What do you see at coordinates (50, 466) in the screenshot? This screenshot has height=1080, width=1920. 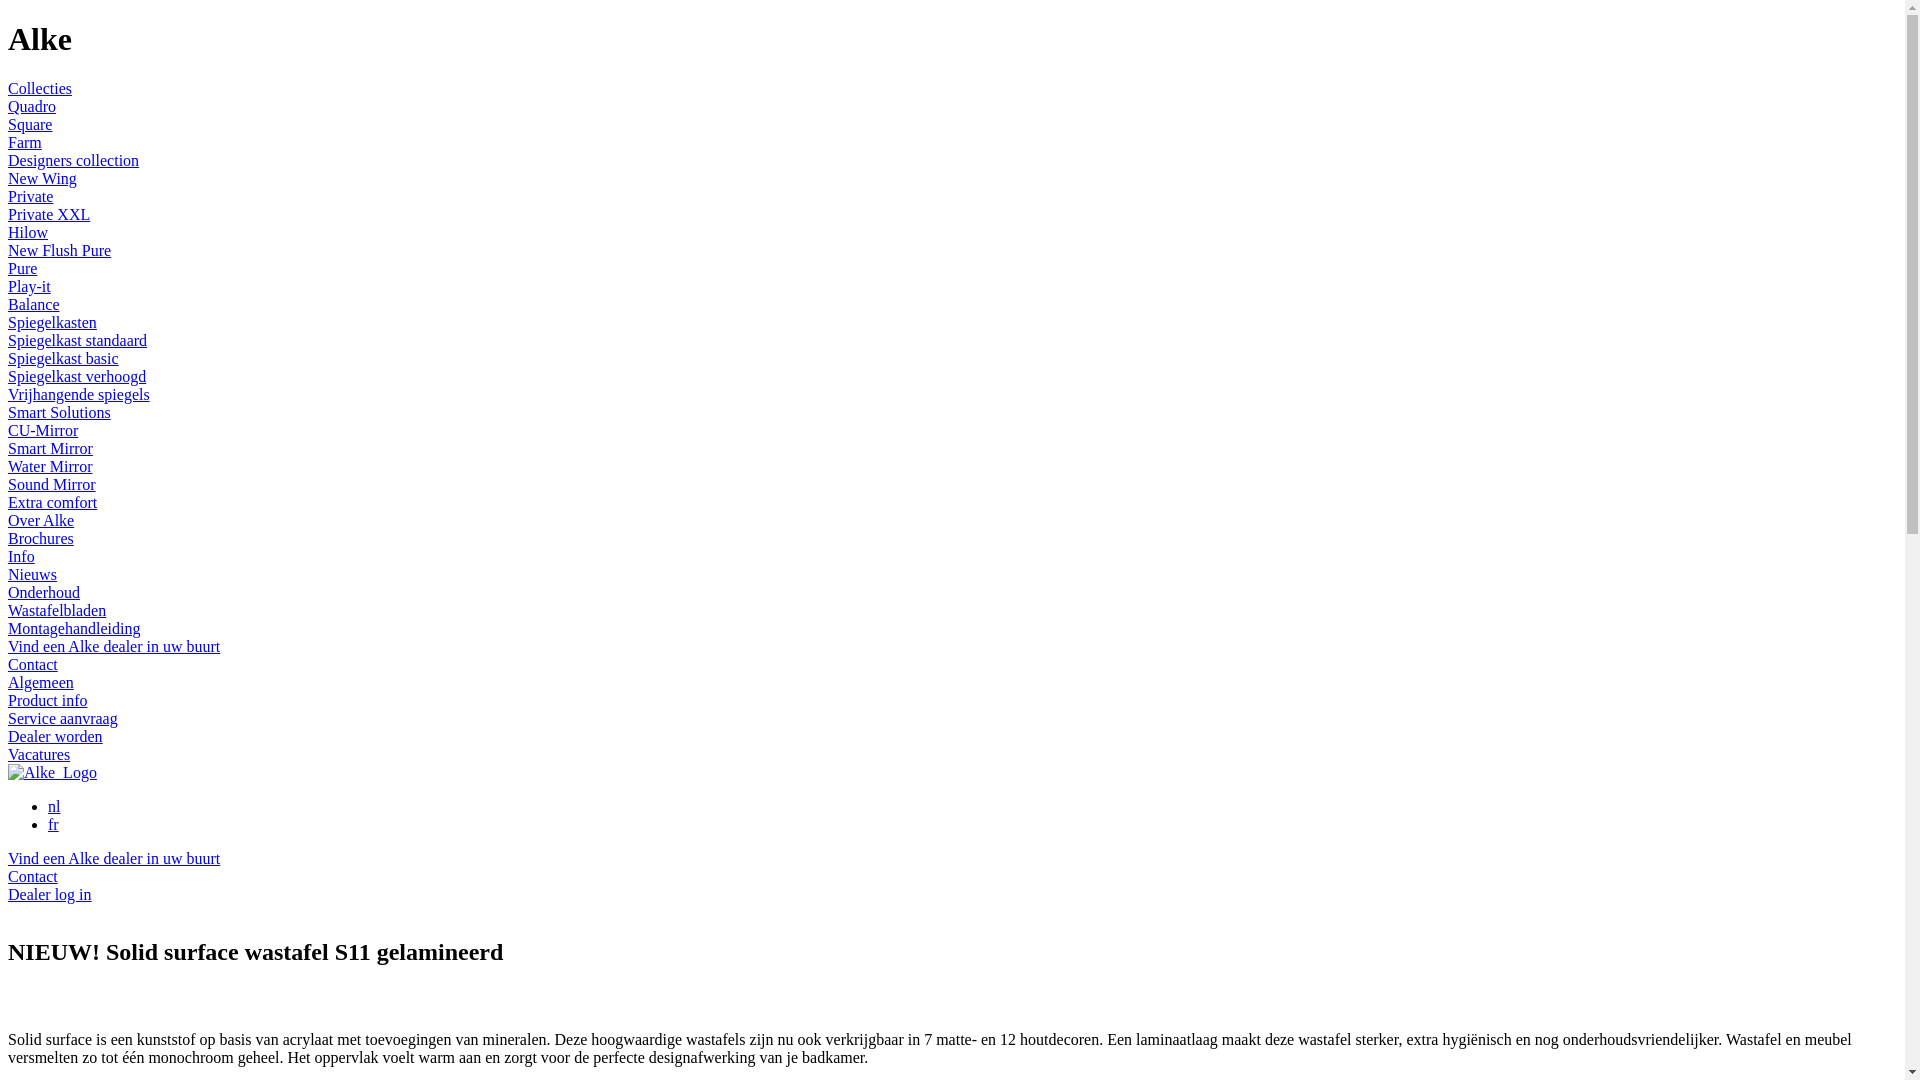 I see `Water Mirror` at bounding box center [50, 466].